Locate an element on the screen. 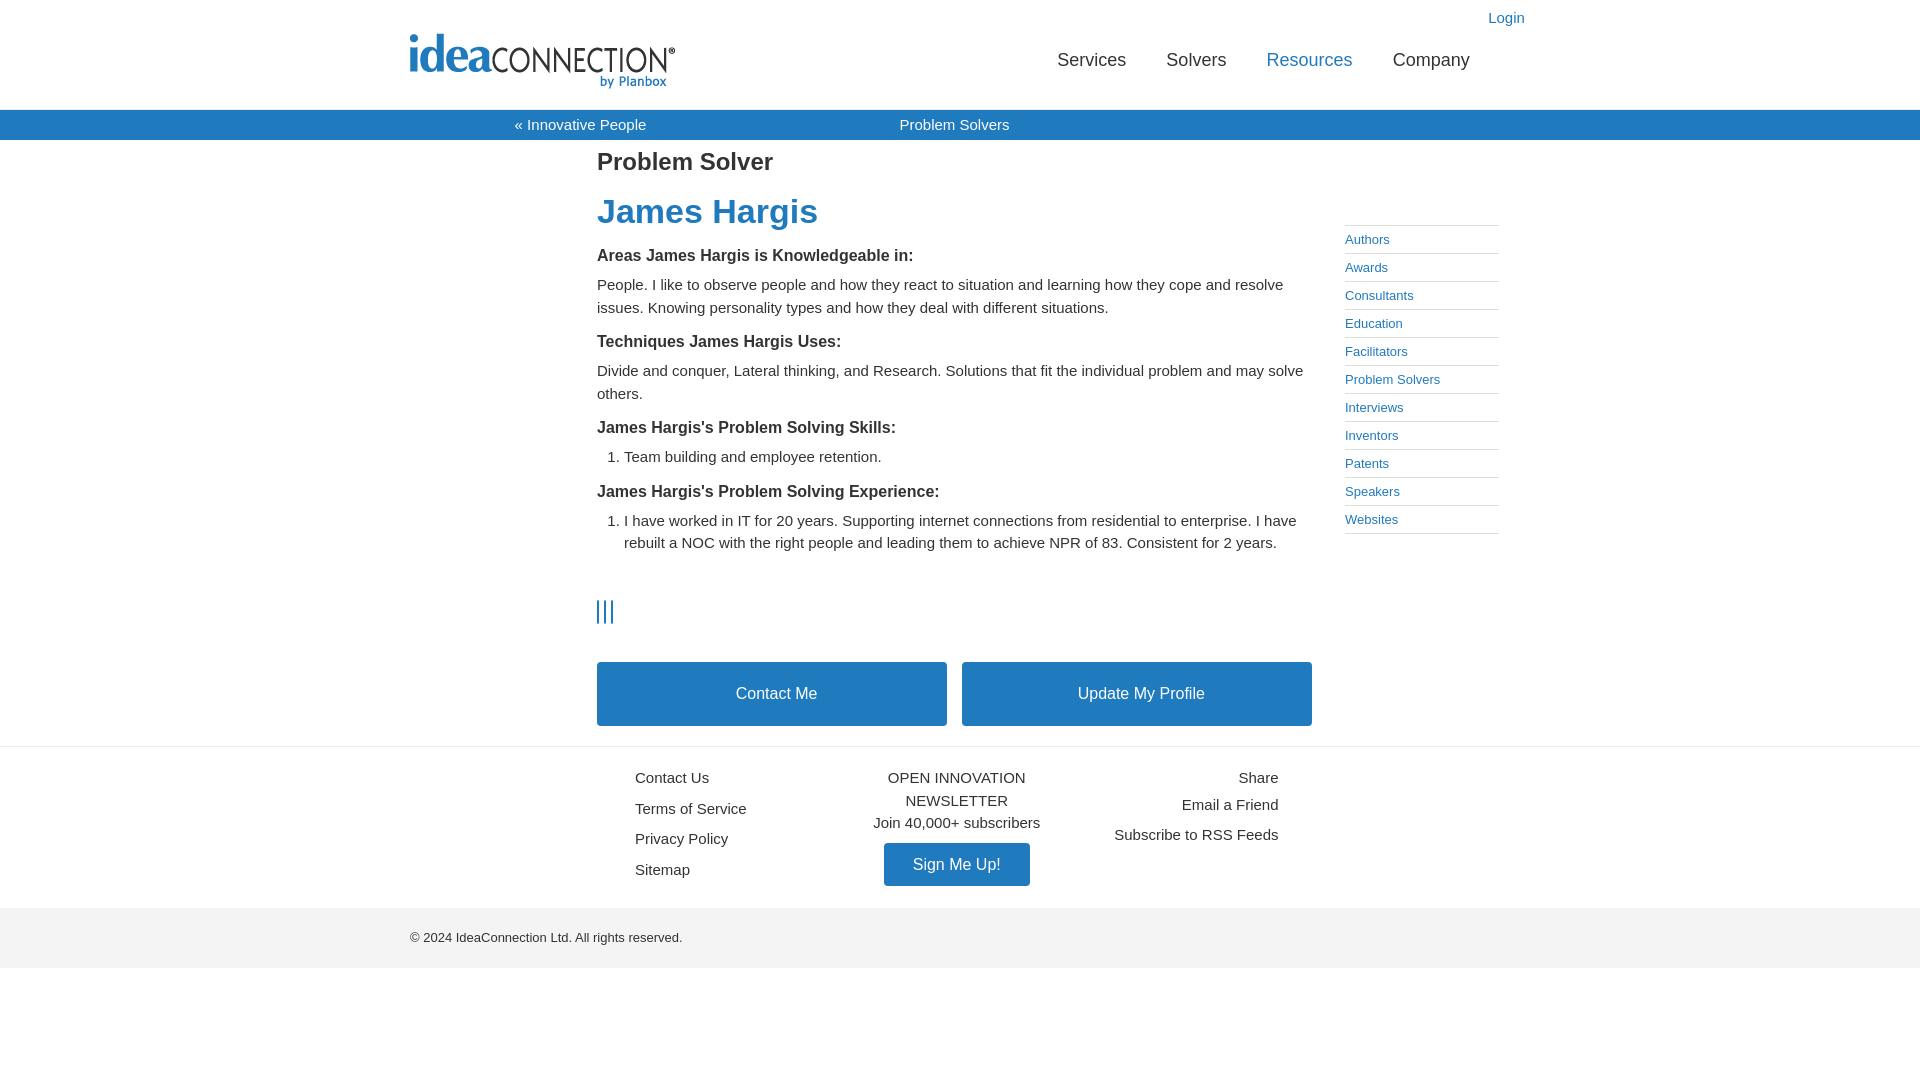  Authors is located at coordinates (1368, 240).